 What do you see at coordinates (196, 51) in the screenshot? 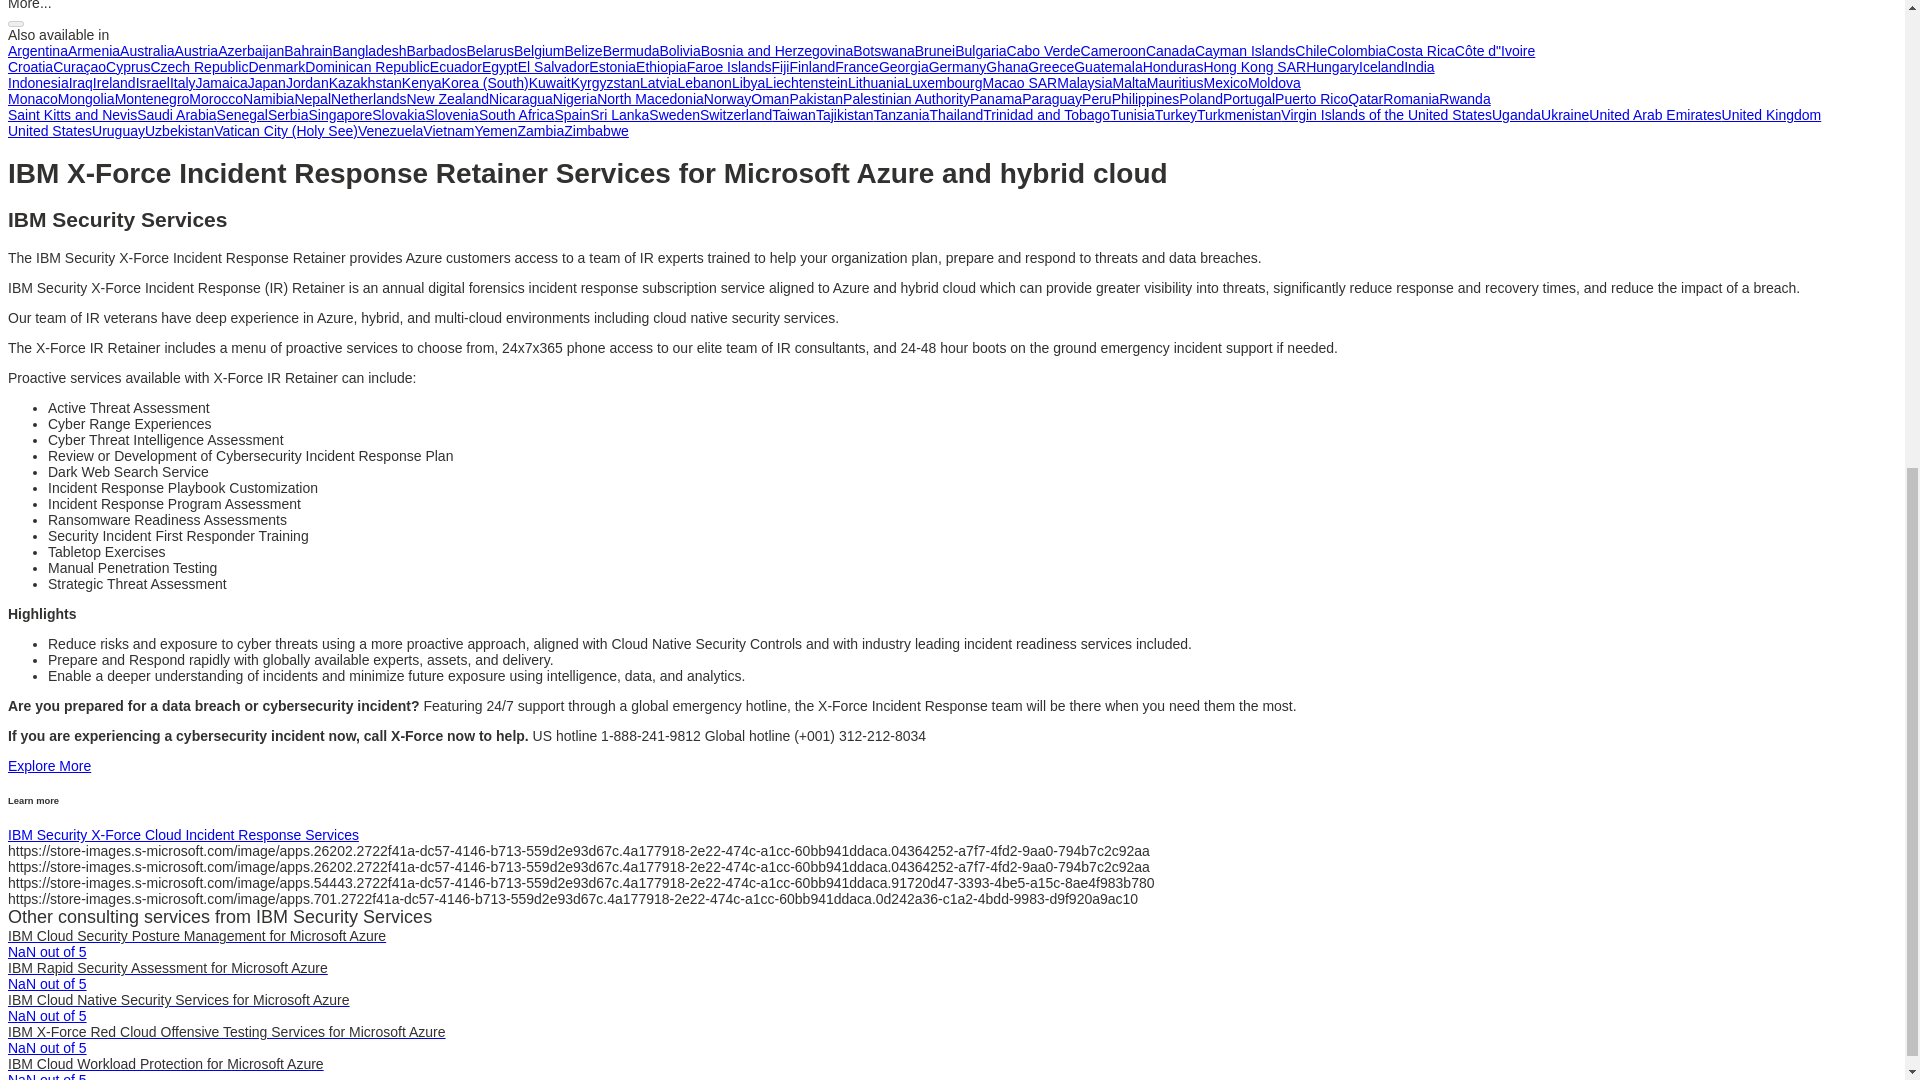
I see `Austria` at bounding box center [196, 51].